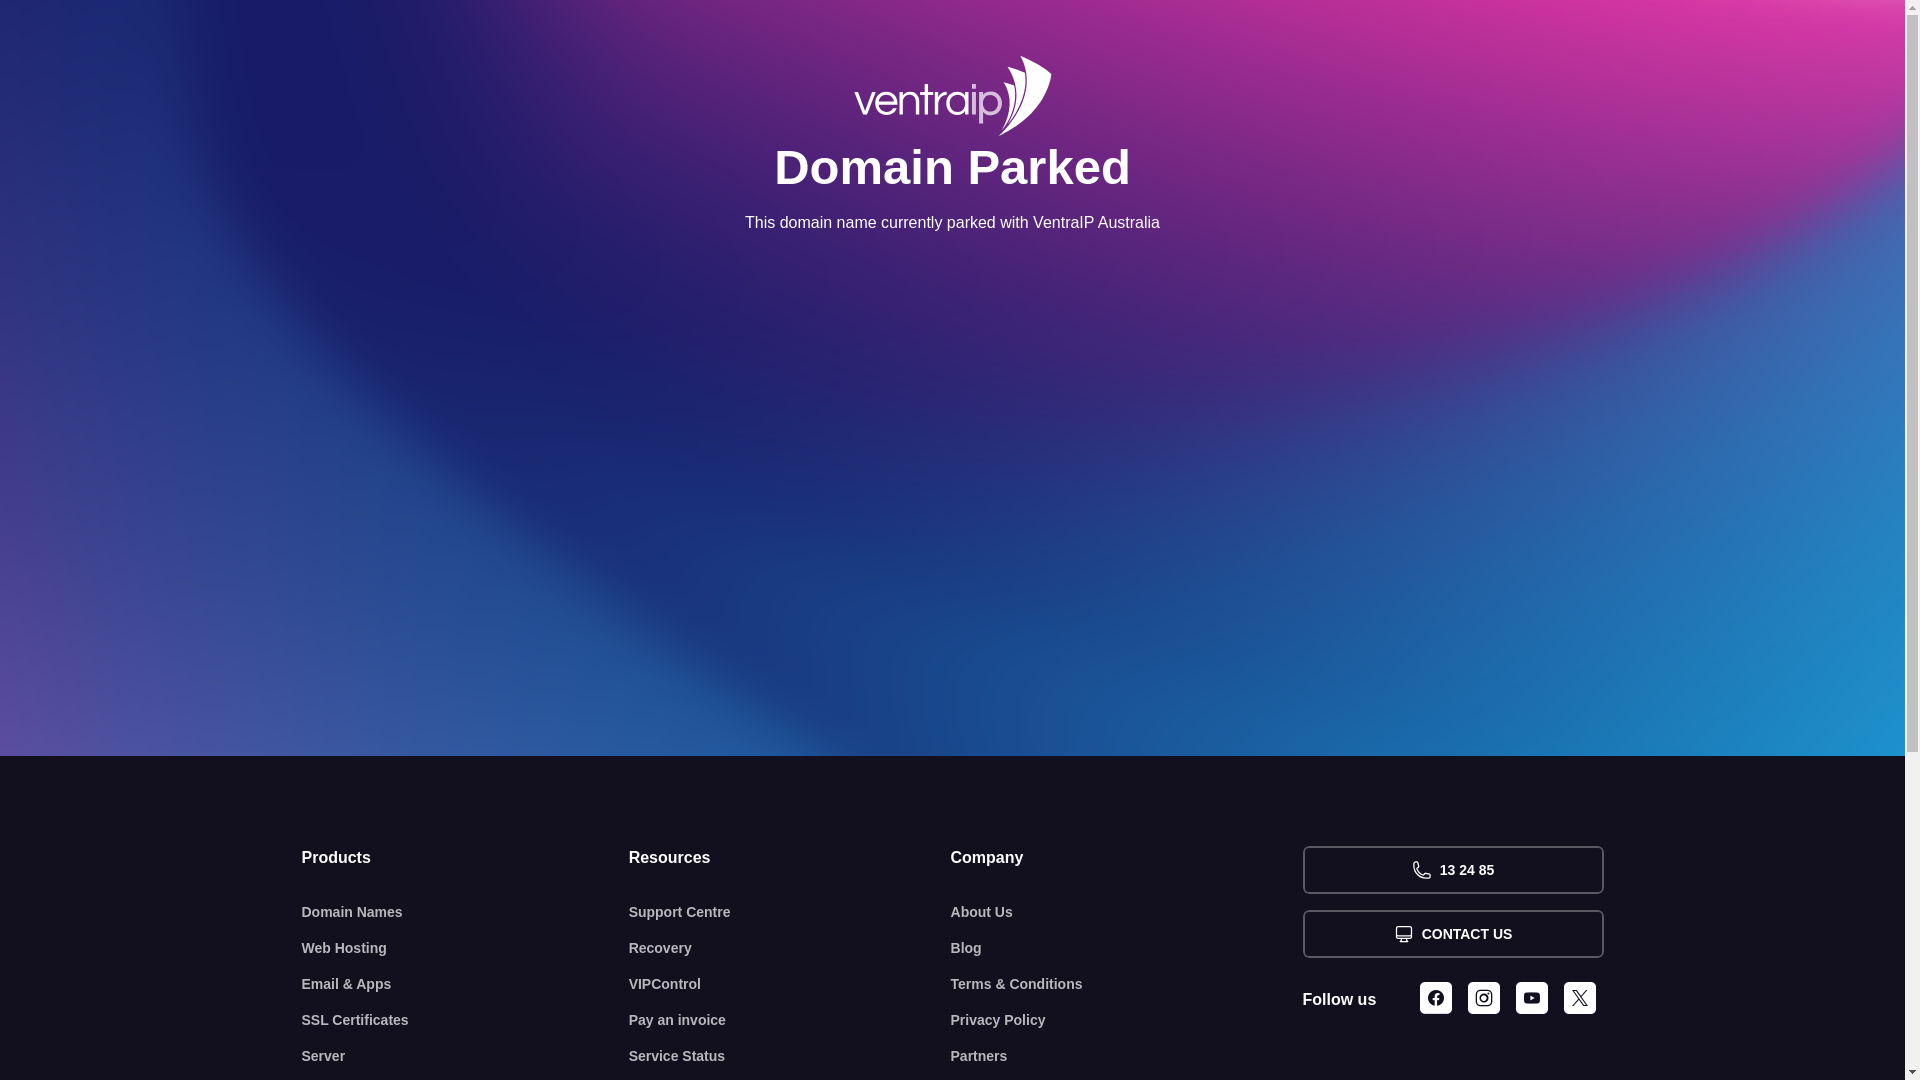  Describe the element at coordinates (1452, 934) in the screenshot. I see `CONTACT US` at that location.